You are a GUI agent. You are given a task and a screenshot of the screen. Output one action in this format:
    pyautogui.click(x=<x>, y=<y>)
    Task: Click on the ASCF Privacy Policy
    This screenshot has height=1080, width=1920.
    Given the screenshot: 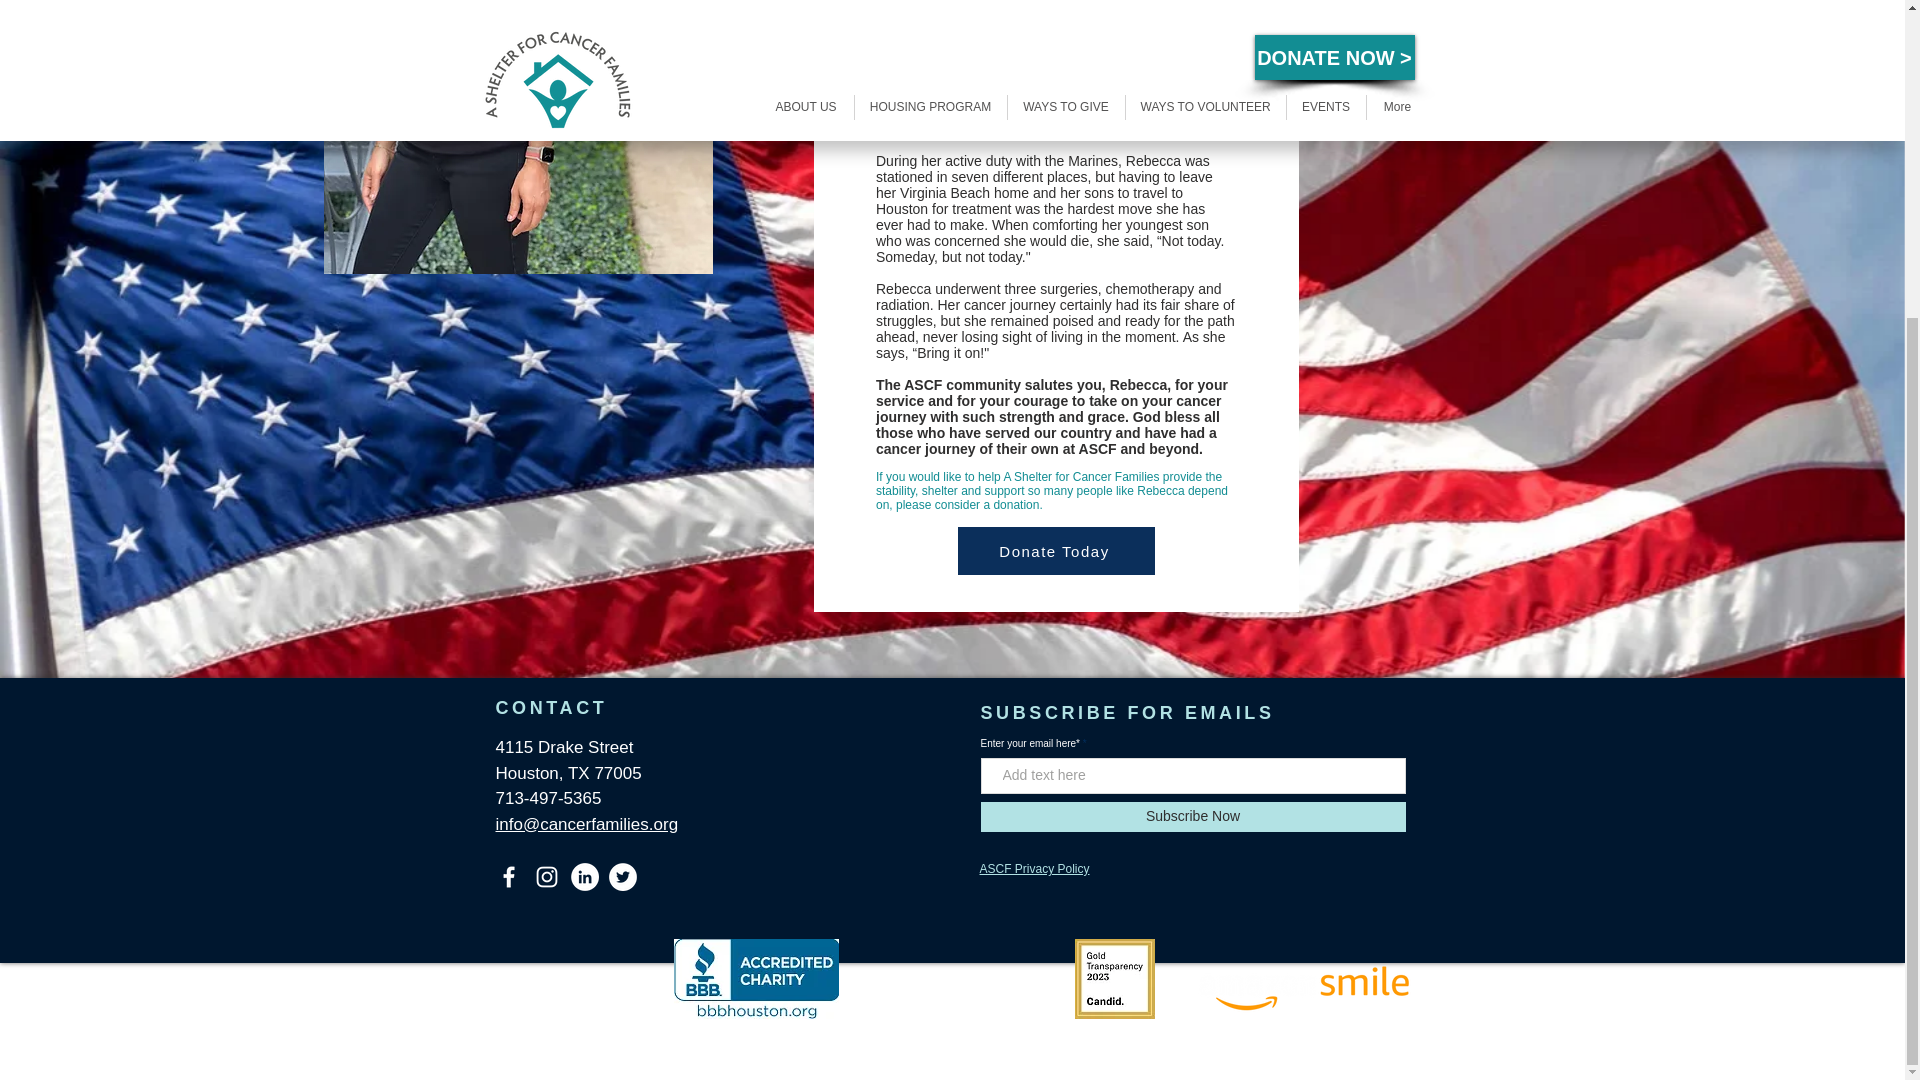 What is the action you would take?
    pyautogui.click(x=1034, y=868)
    